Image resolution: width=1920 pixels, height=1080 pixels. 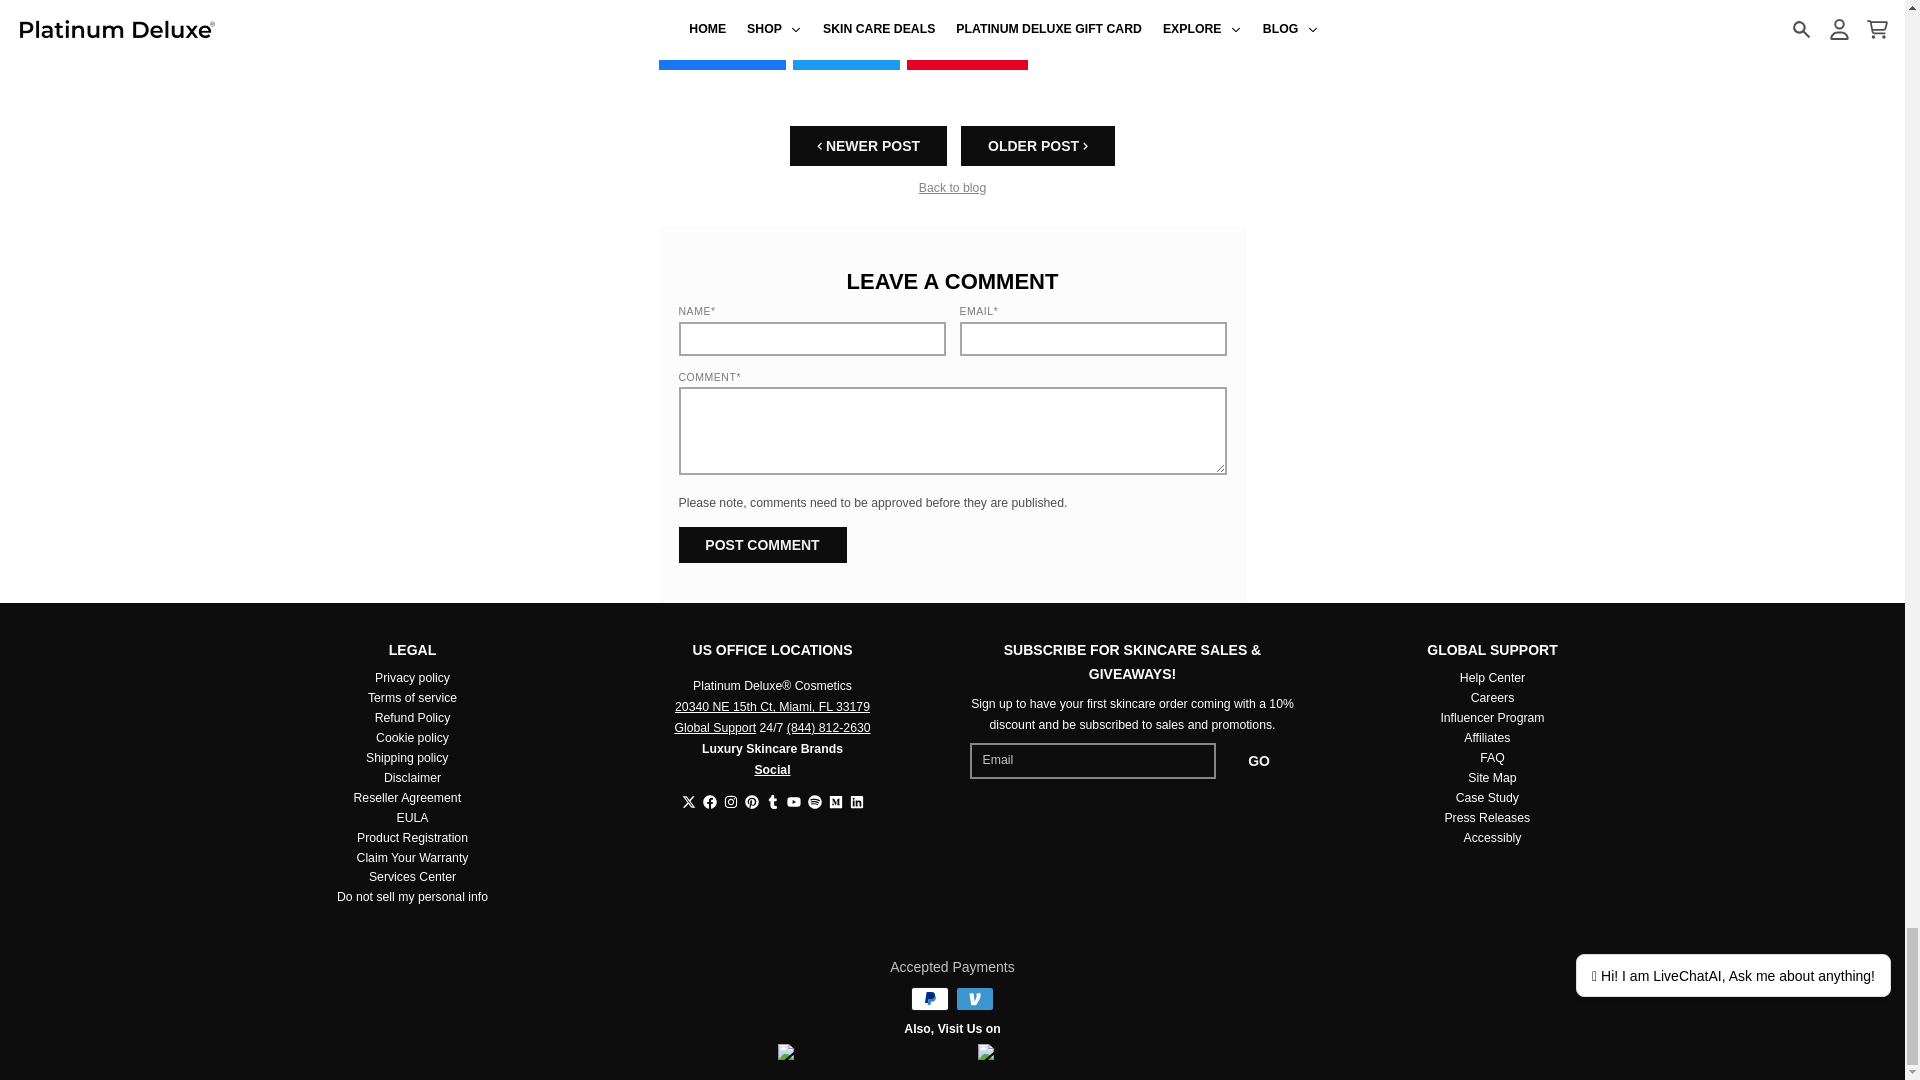 I want to click on LinkedIn - Platinum Deluxe Cosmetics, so click(x=857, y=801).